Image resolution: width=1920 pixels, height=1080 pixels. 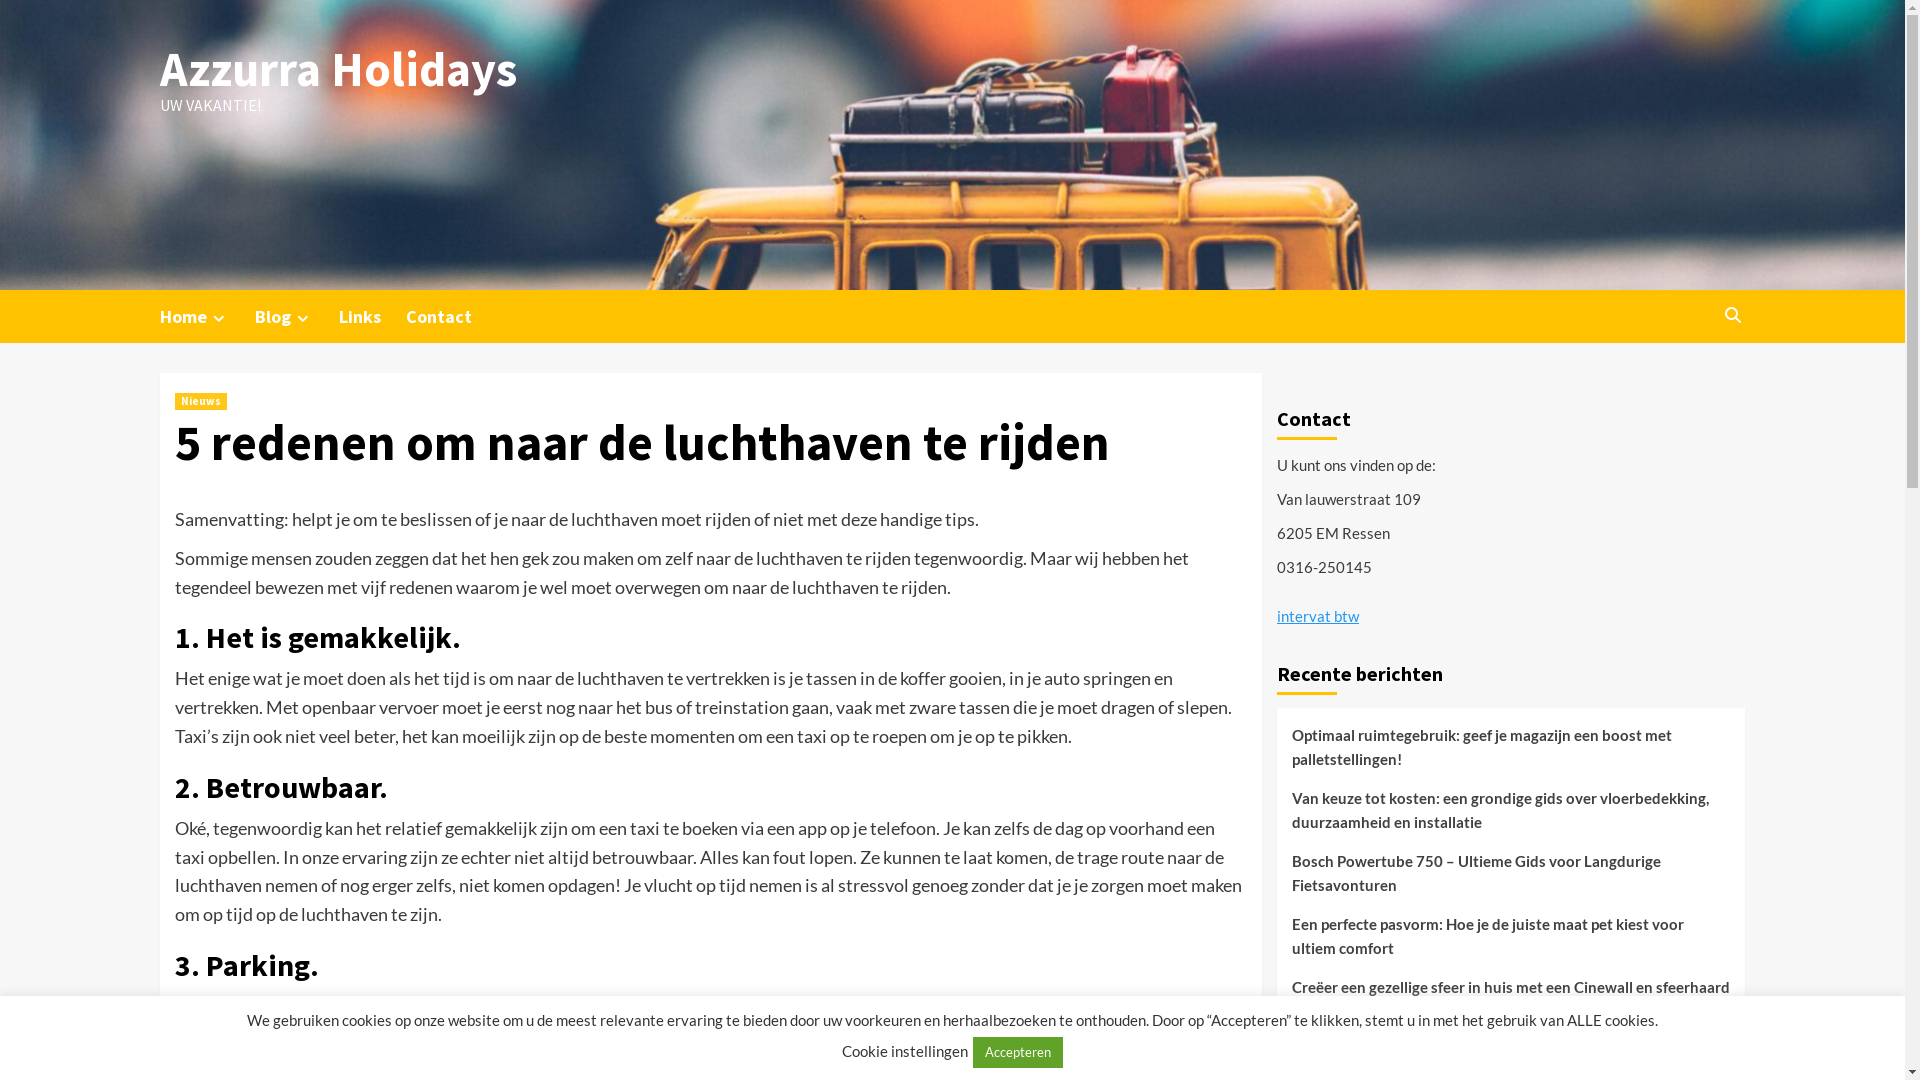 I want to click on Accepteren, so click(x=1018, y=1052).